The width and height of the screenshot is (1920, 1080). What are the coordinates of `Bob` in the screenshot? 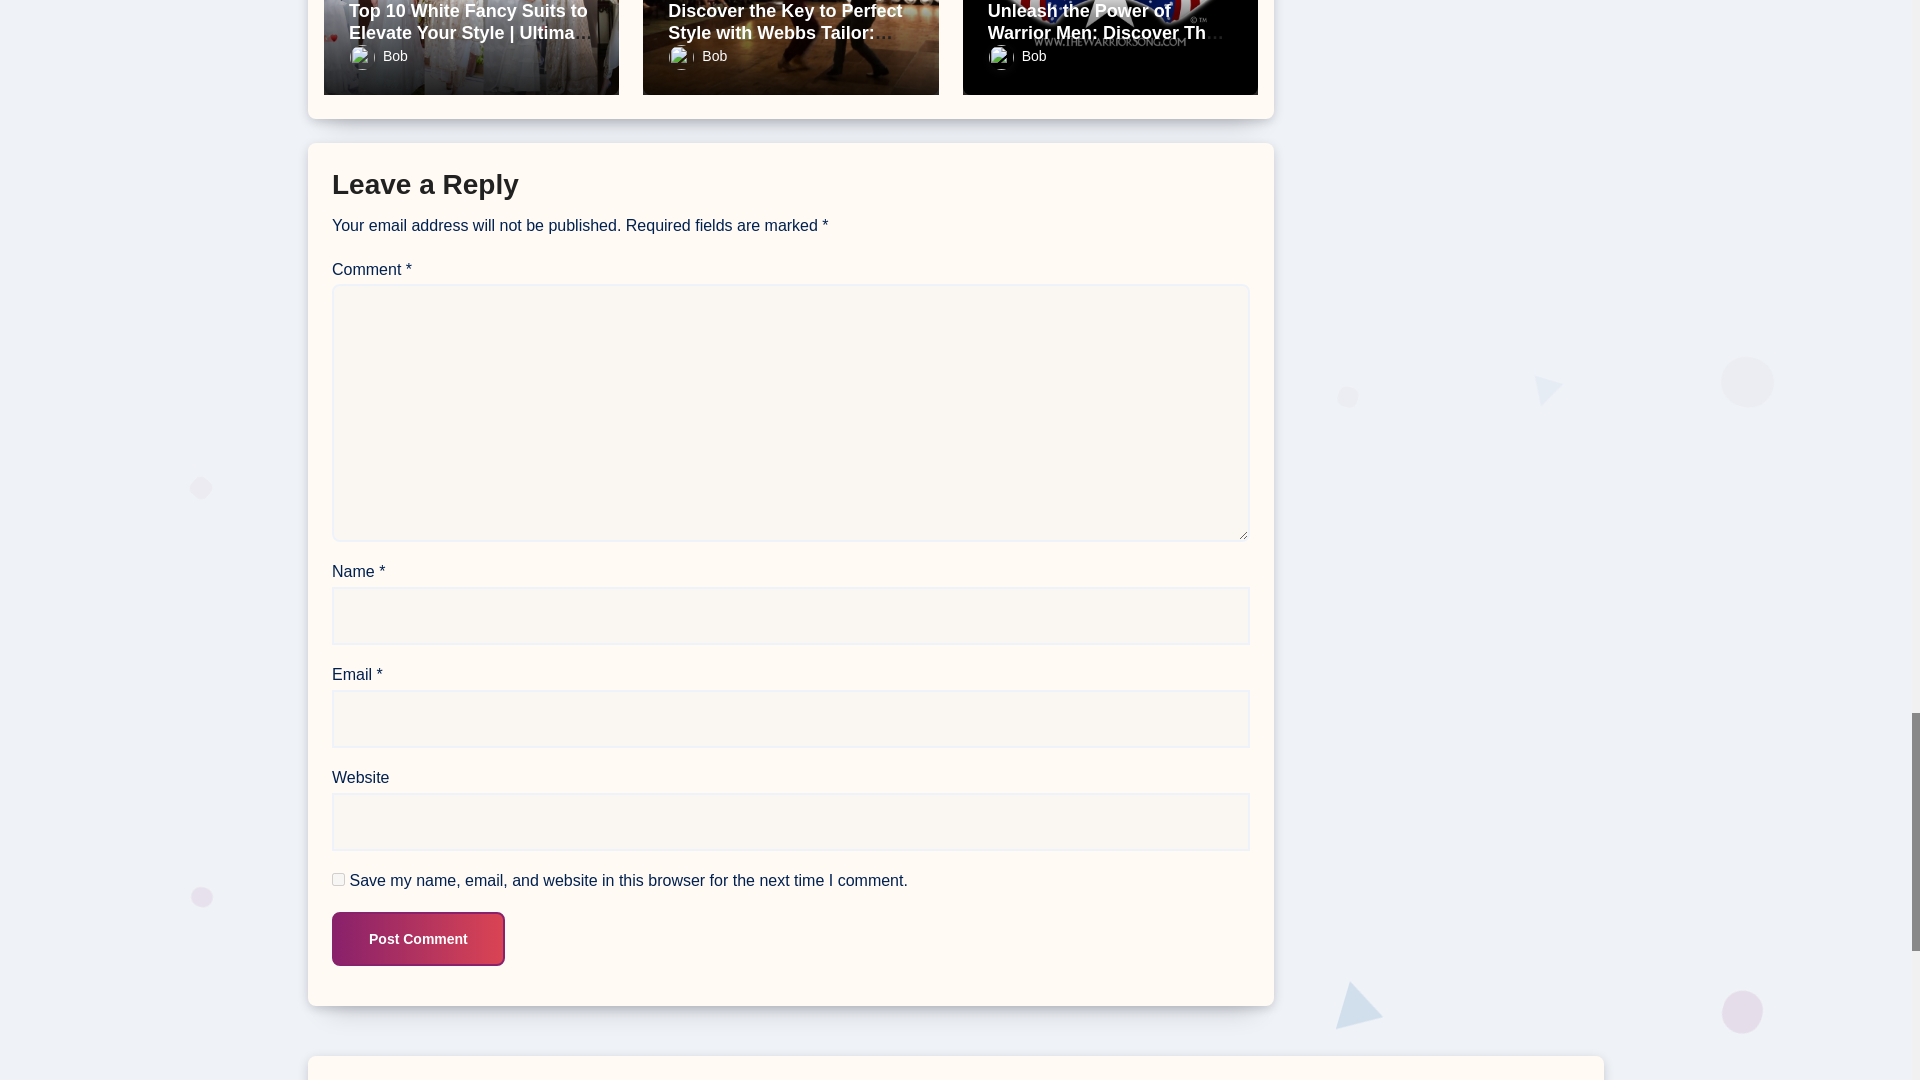 It's located at (378, 55).